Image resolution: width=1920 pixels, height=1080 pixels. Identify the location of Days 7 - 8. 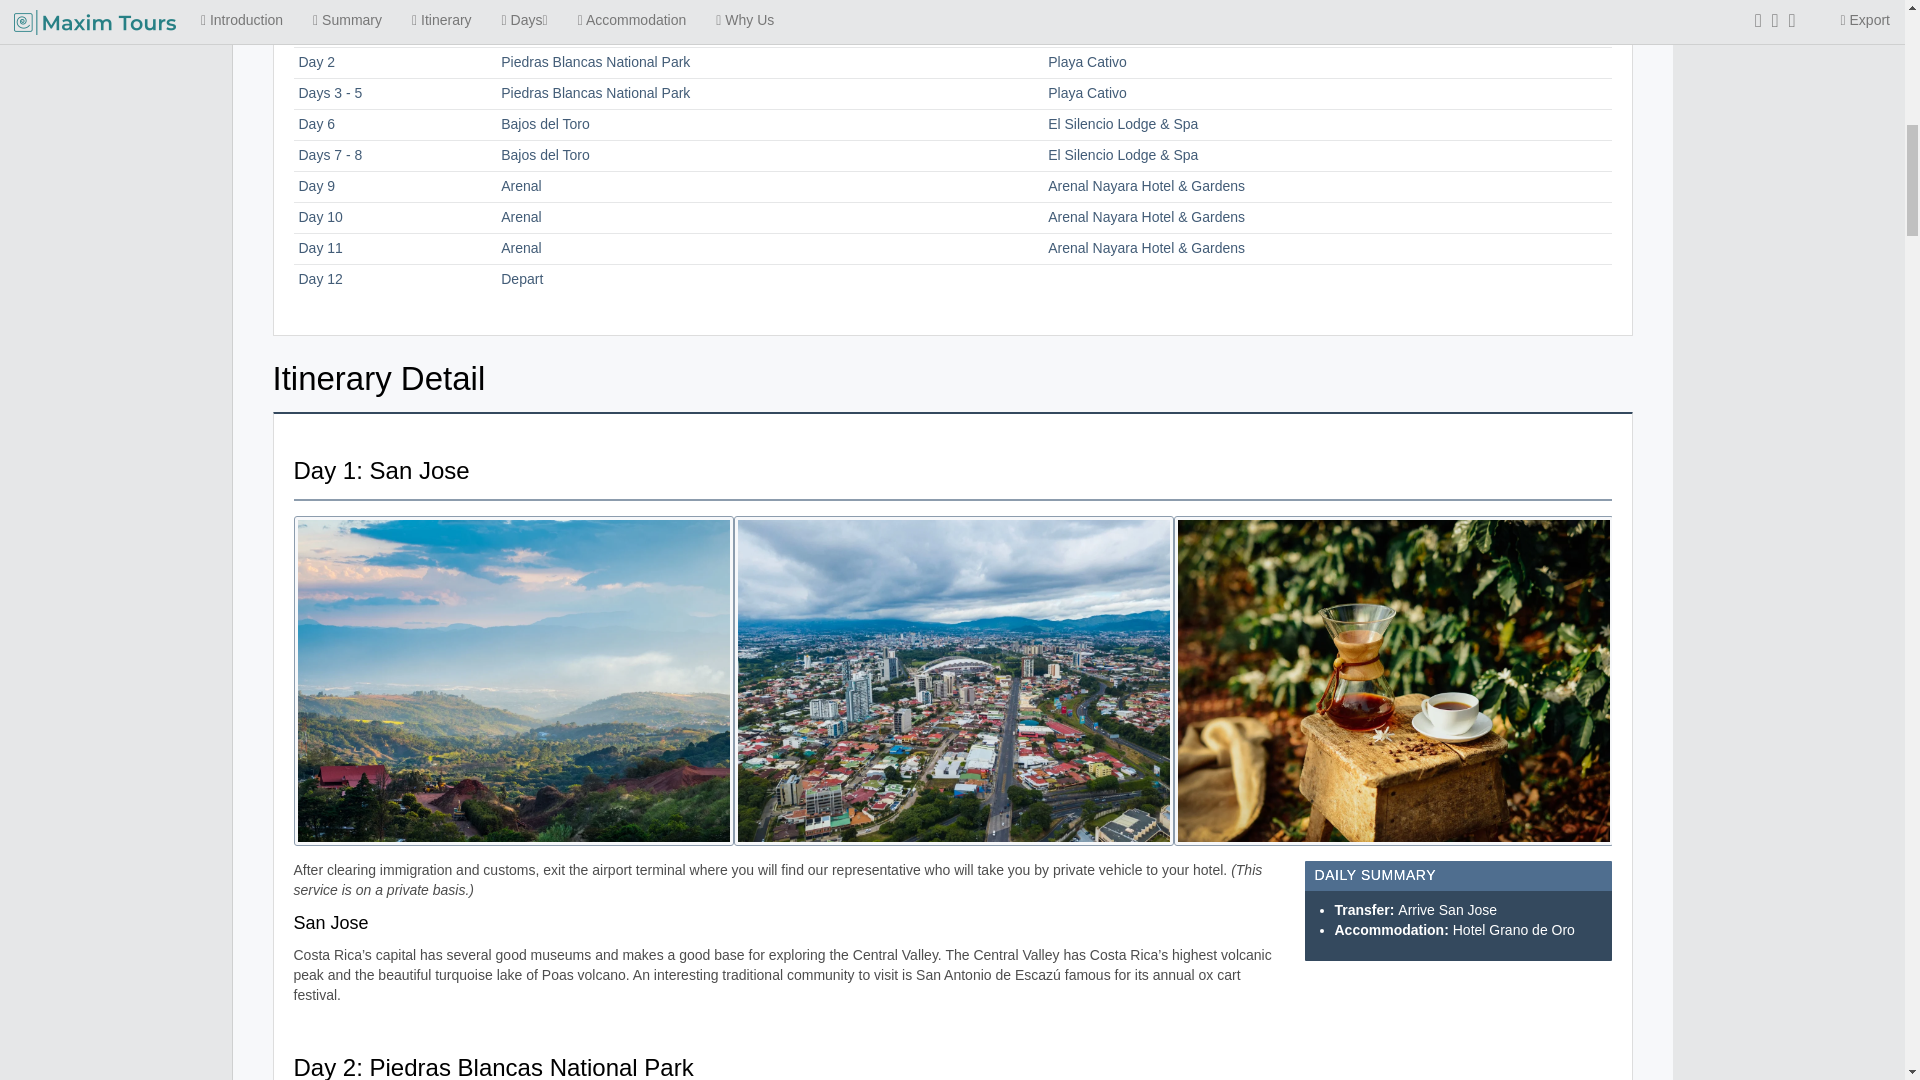
(330, 154).